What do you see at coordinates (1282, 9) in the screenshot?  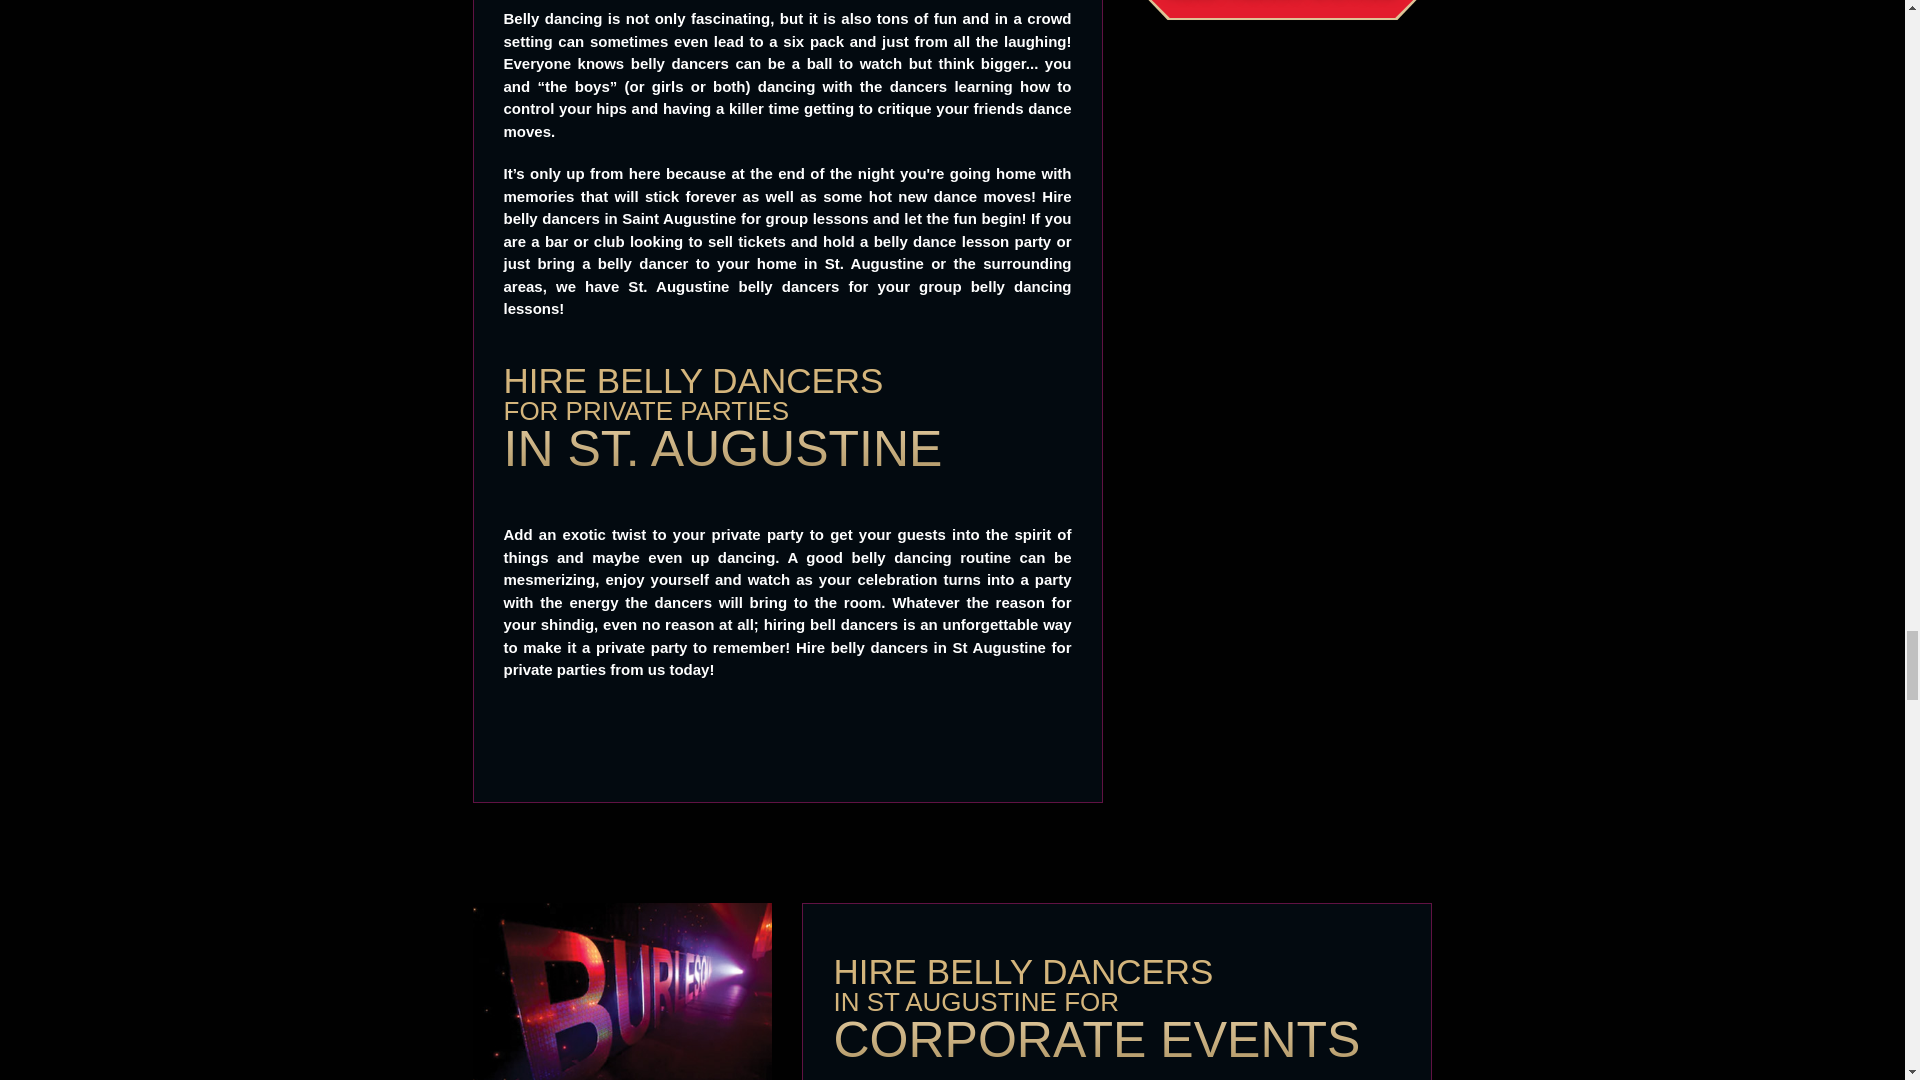 I see `HIRE A BELLY DANCER` at bounding box center [1282, 9].